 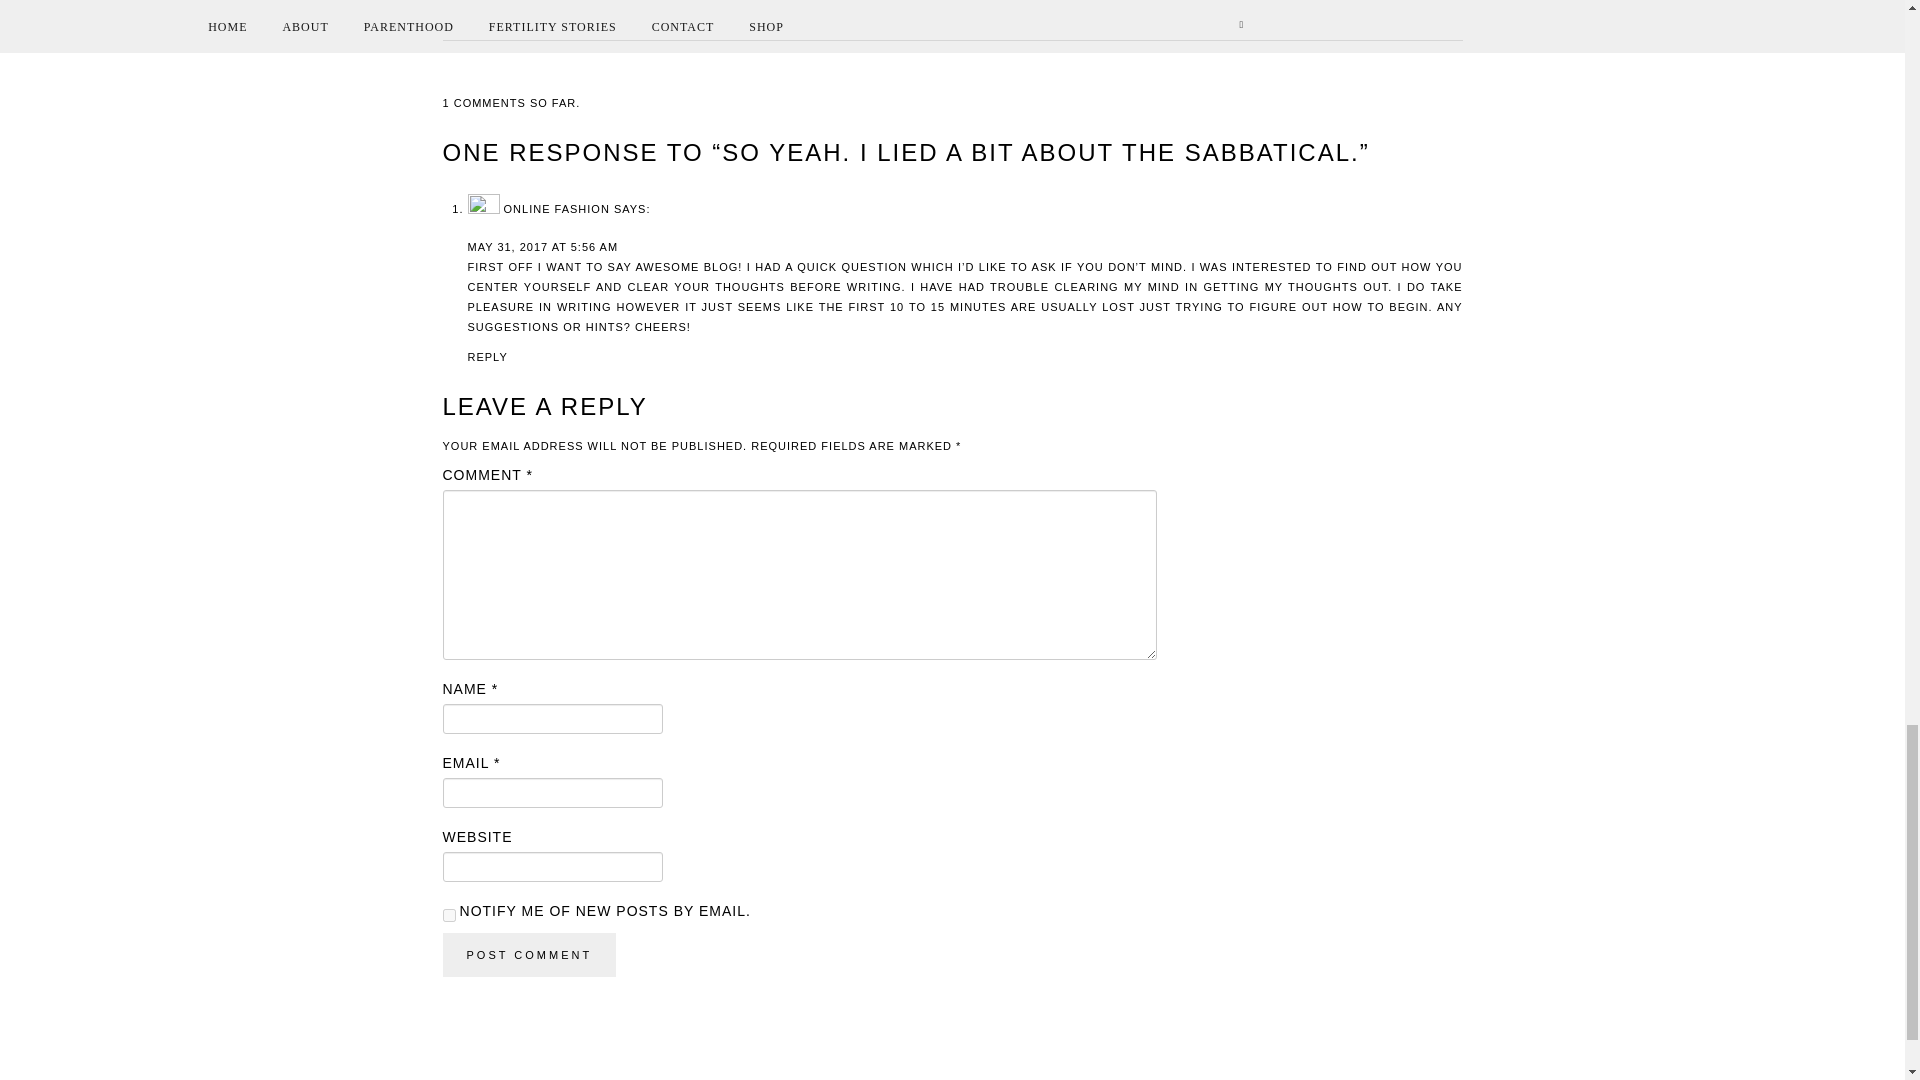 I want to click on ONLINE FASHION, so click(x=556, y=208).